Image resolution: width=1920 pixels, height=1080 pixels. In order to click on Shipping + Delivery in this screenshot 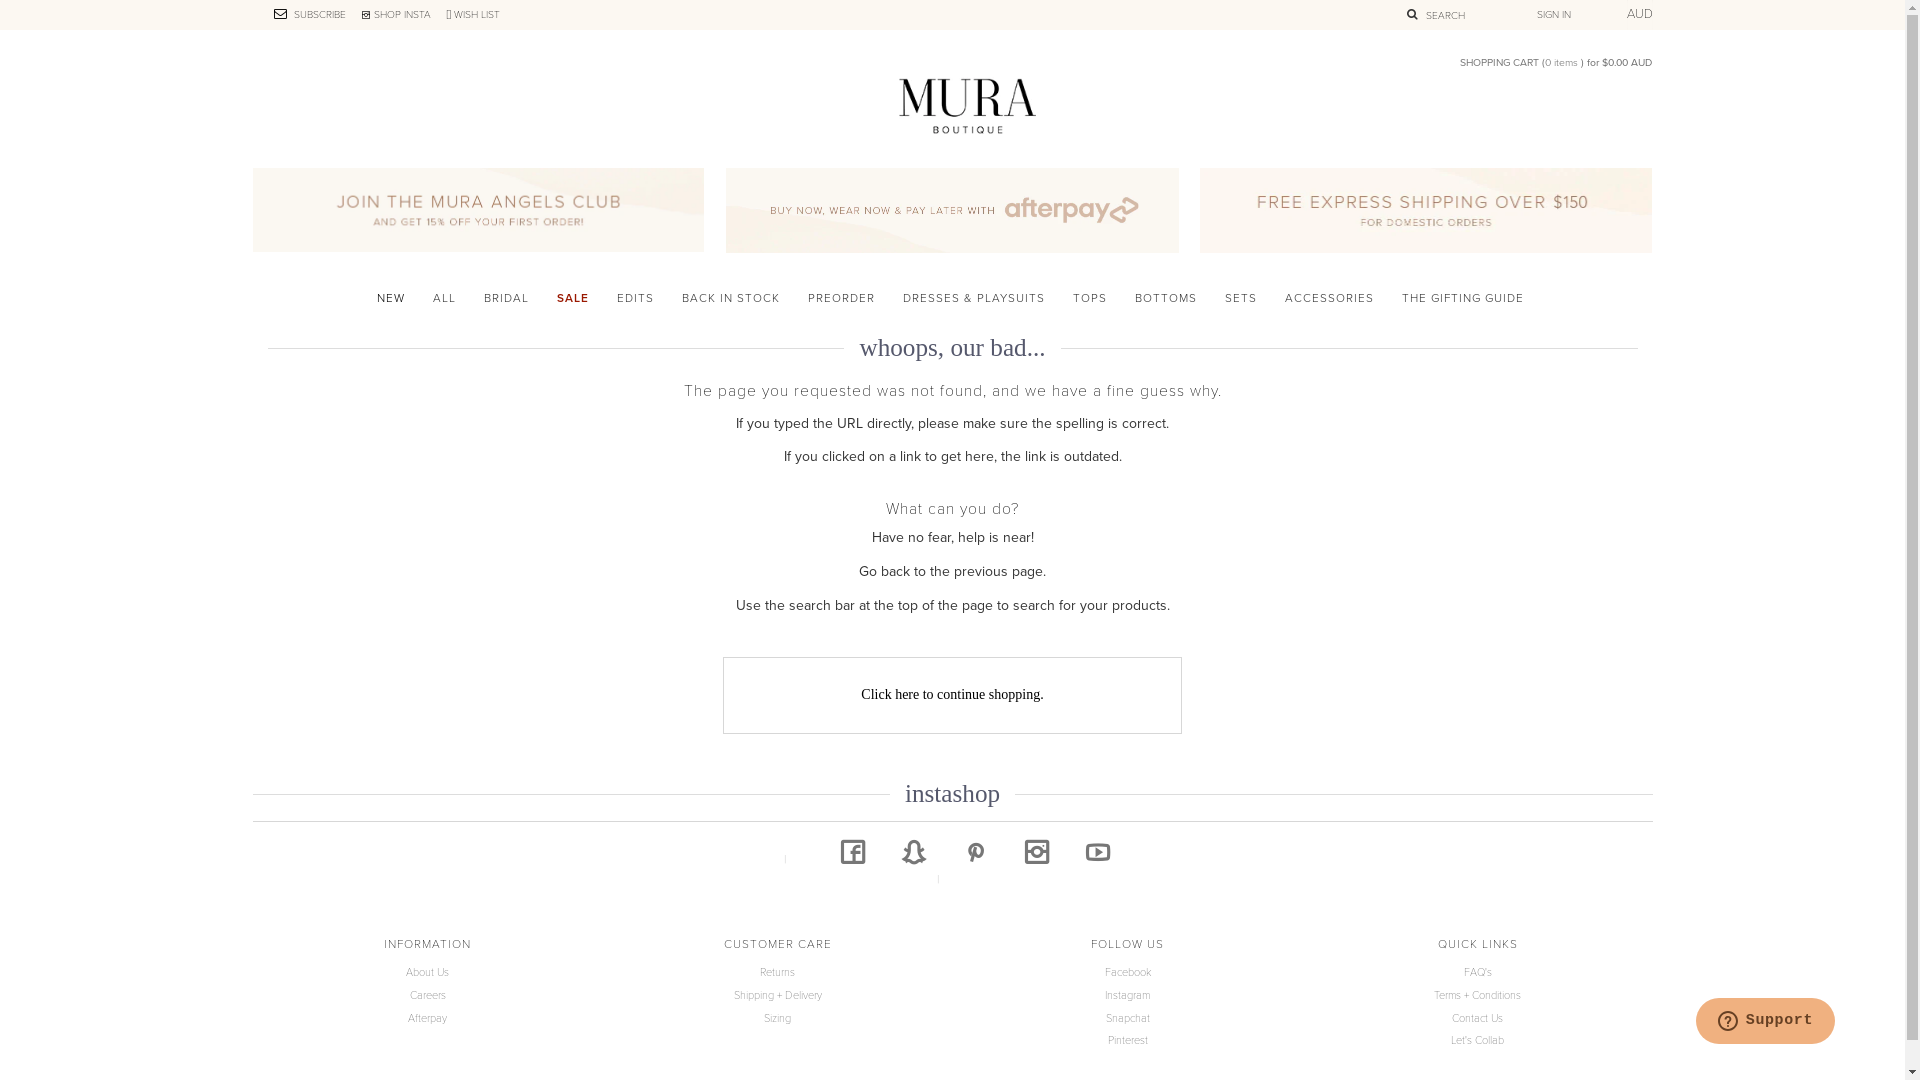, I will do `click(778, 996)`.